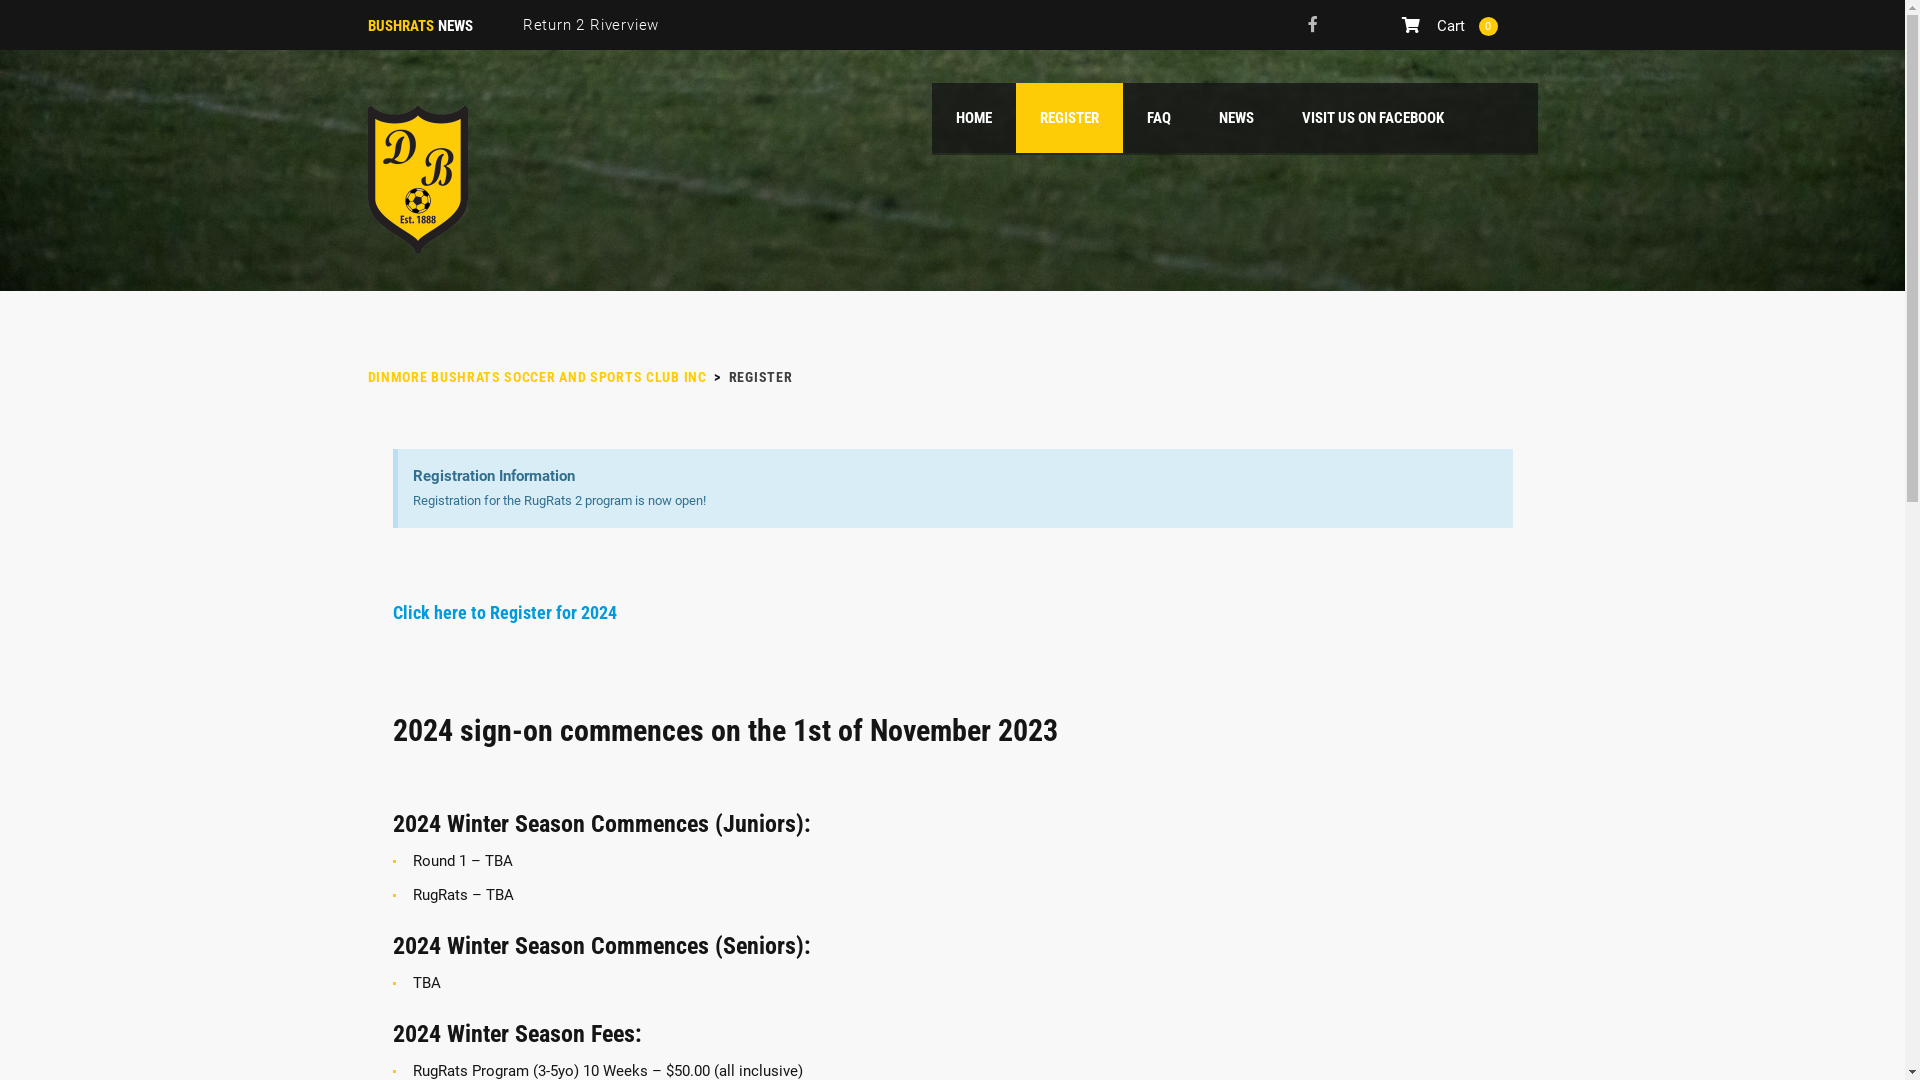 This screenshot has height=1080, width=1920. What do you see at coordinates (1328, 1035) in the screenshot?
I see `ABOUT US` at bounding box center [1328, 1035].